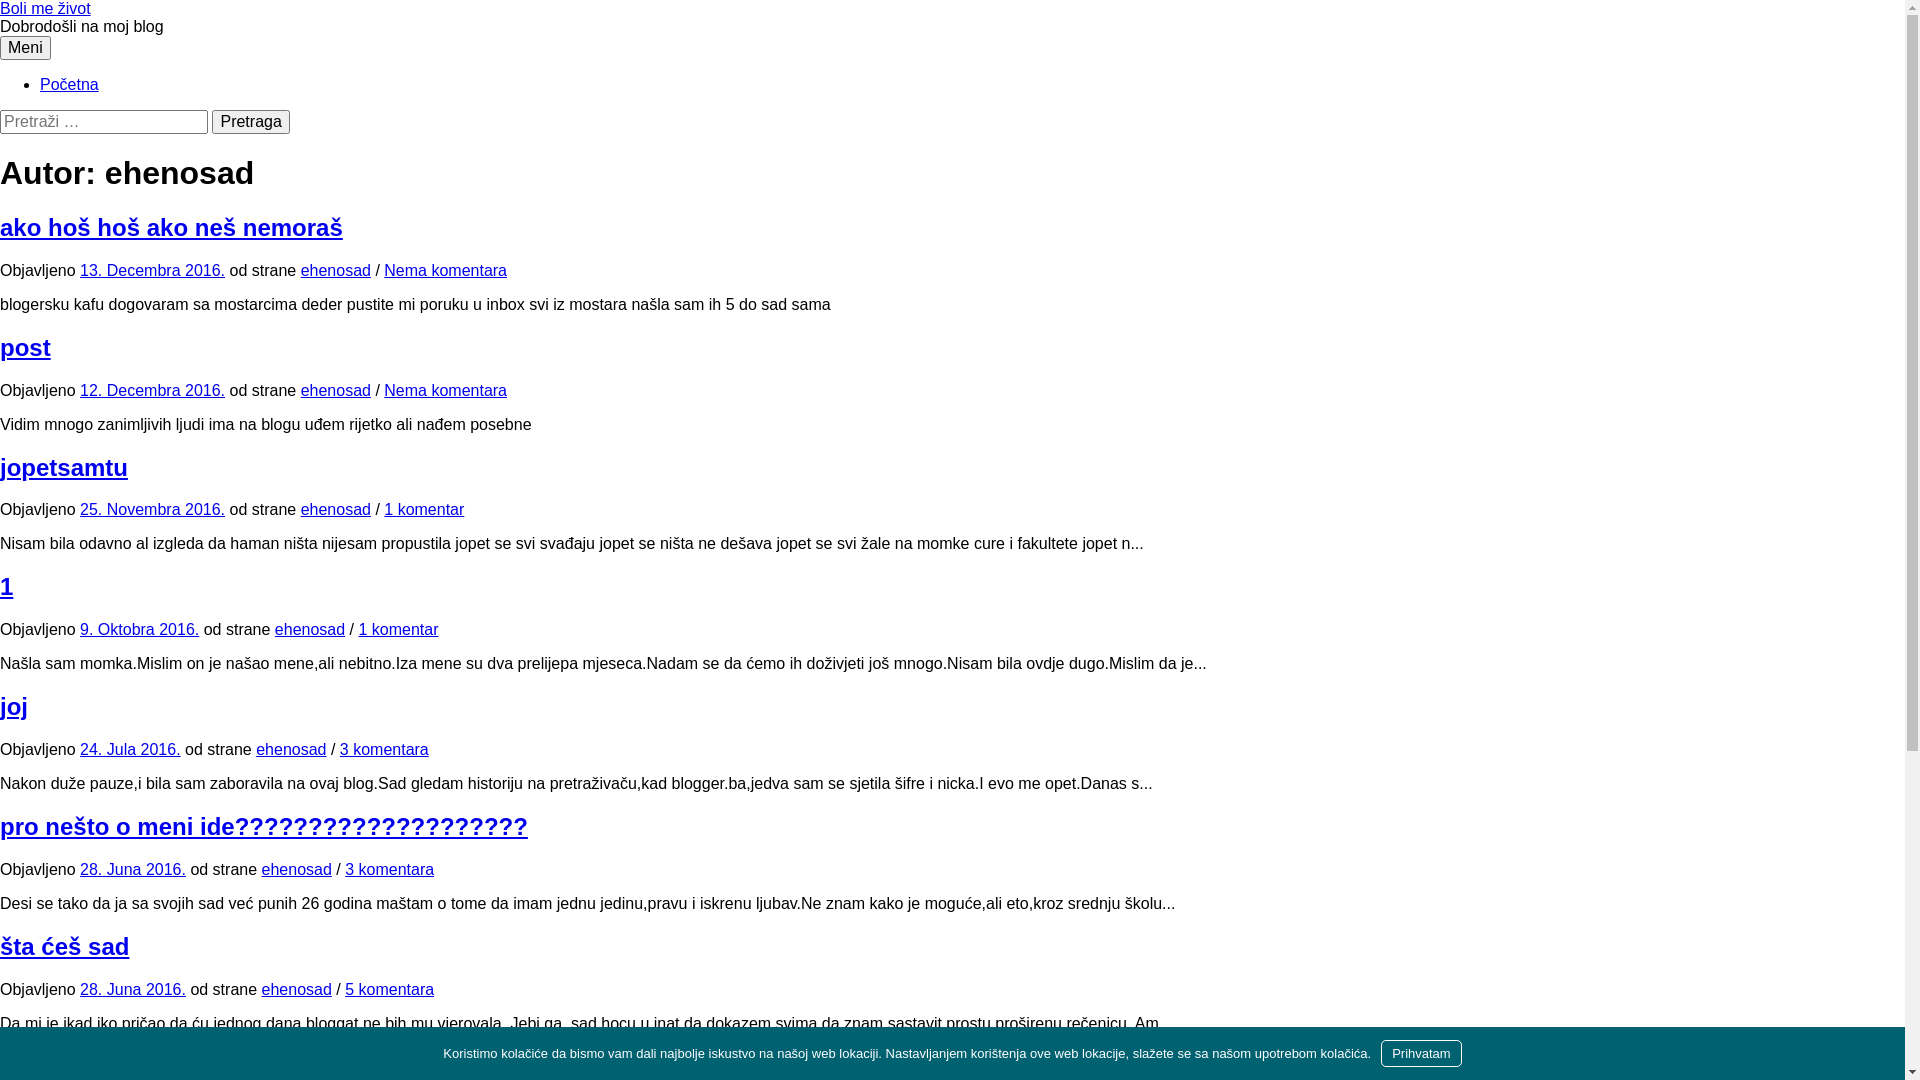 This screenshot has height=1080, width=1920. Describe the element at coordinates (398, 630) in the screenshot. I see `1 komentar
na 1` at that location.